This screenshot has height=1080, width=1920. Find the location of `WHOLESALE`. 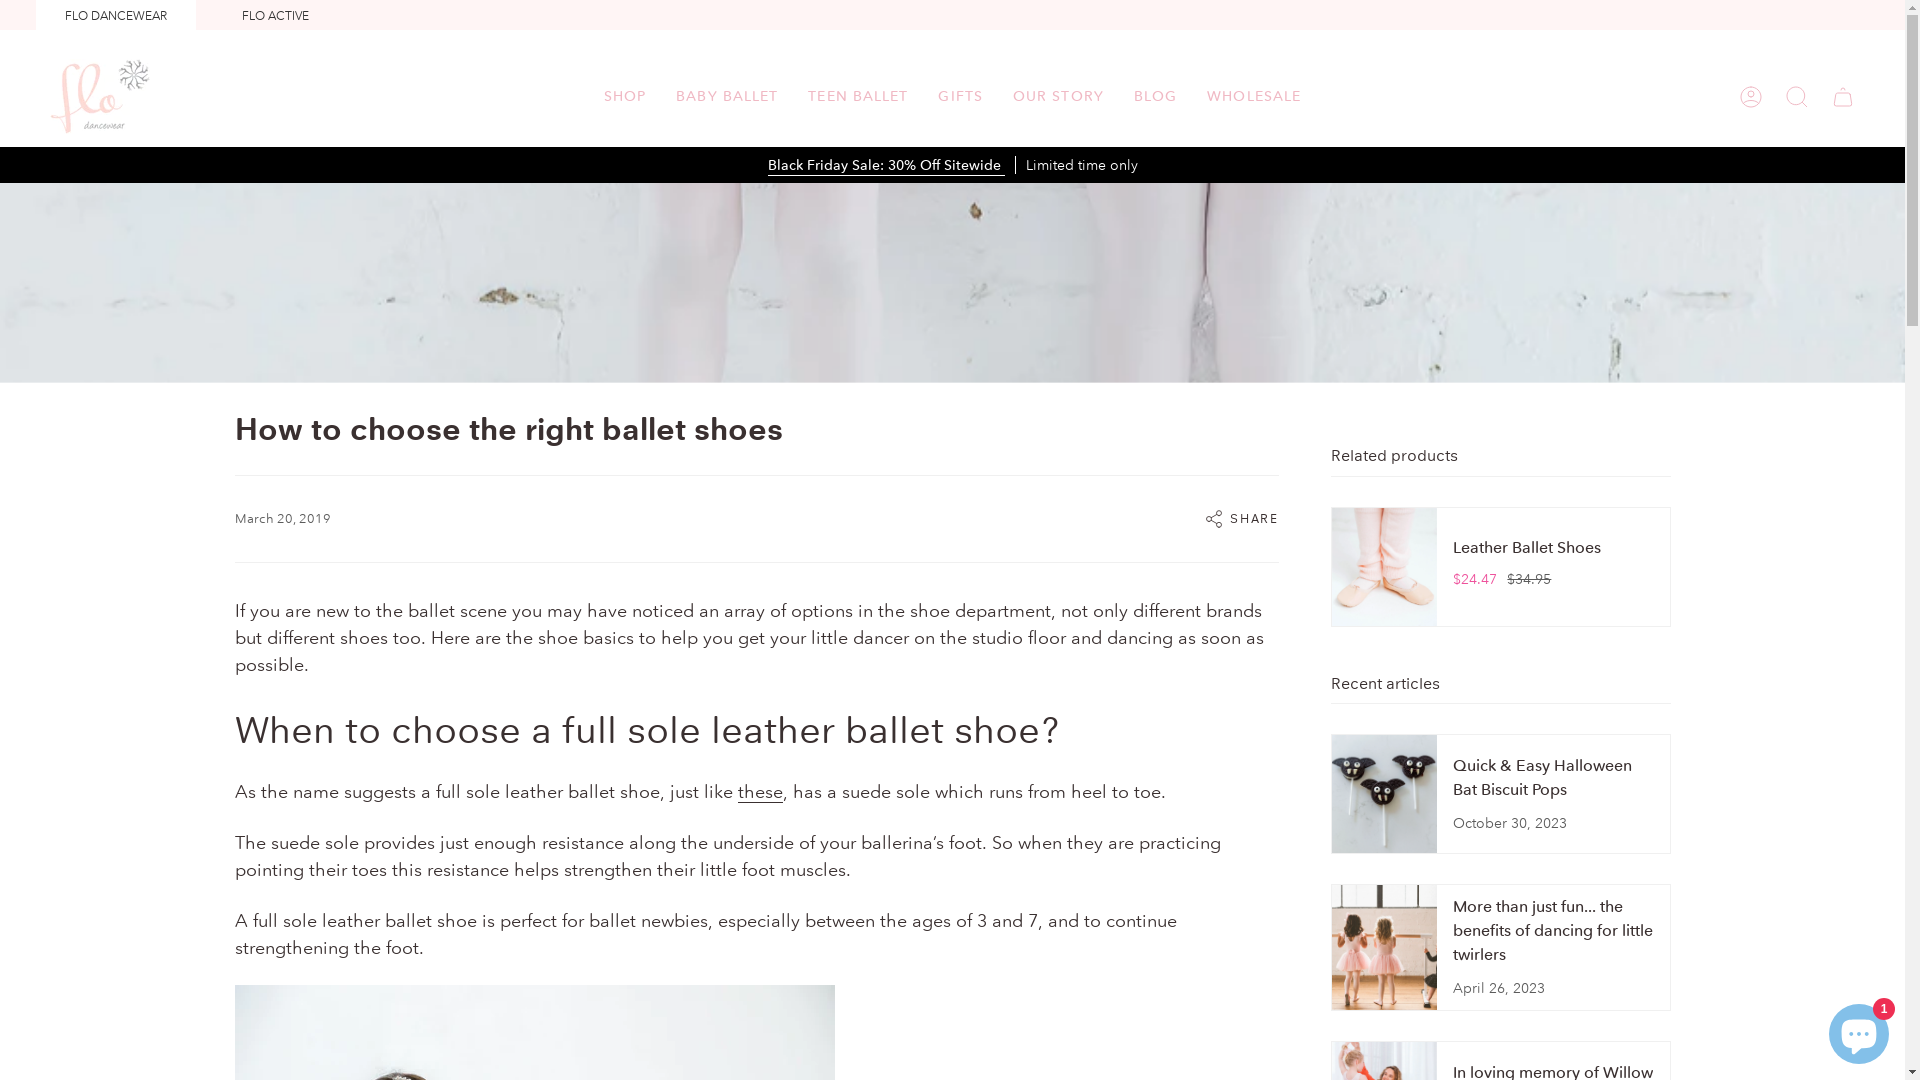

WHOLESALE is located at coordinates (1254, 96).